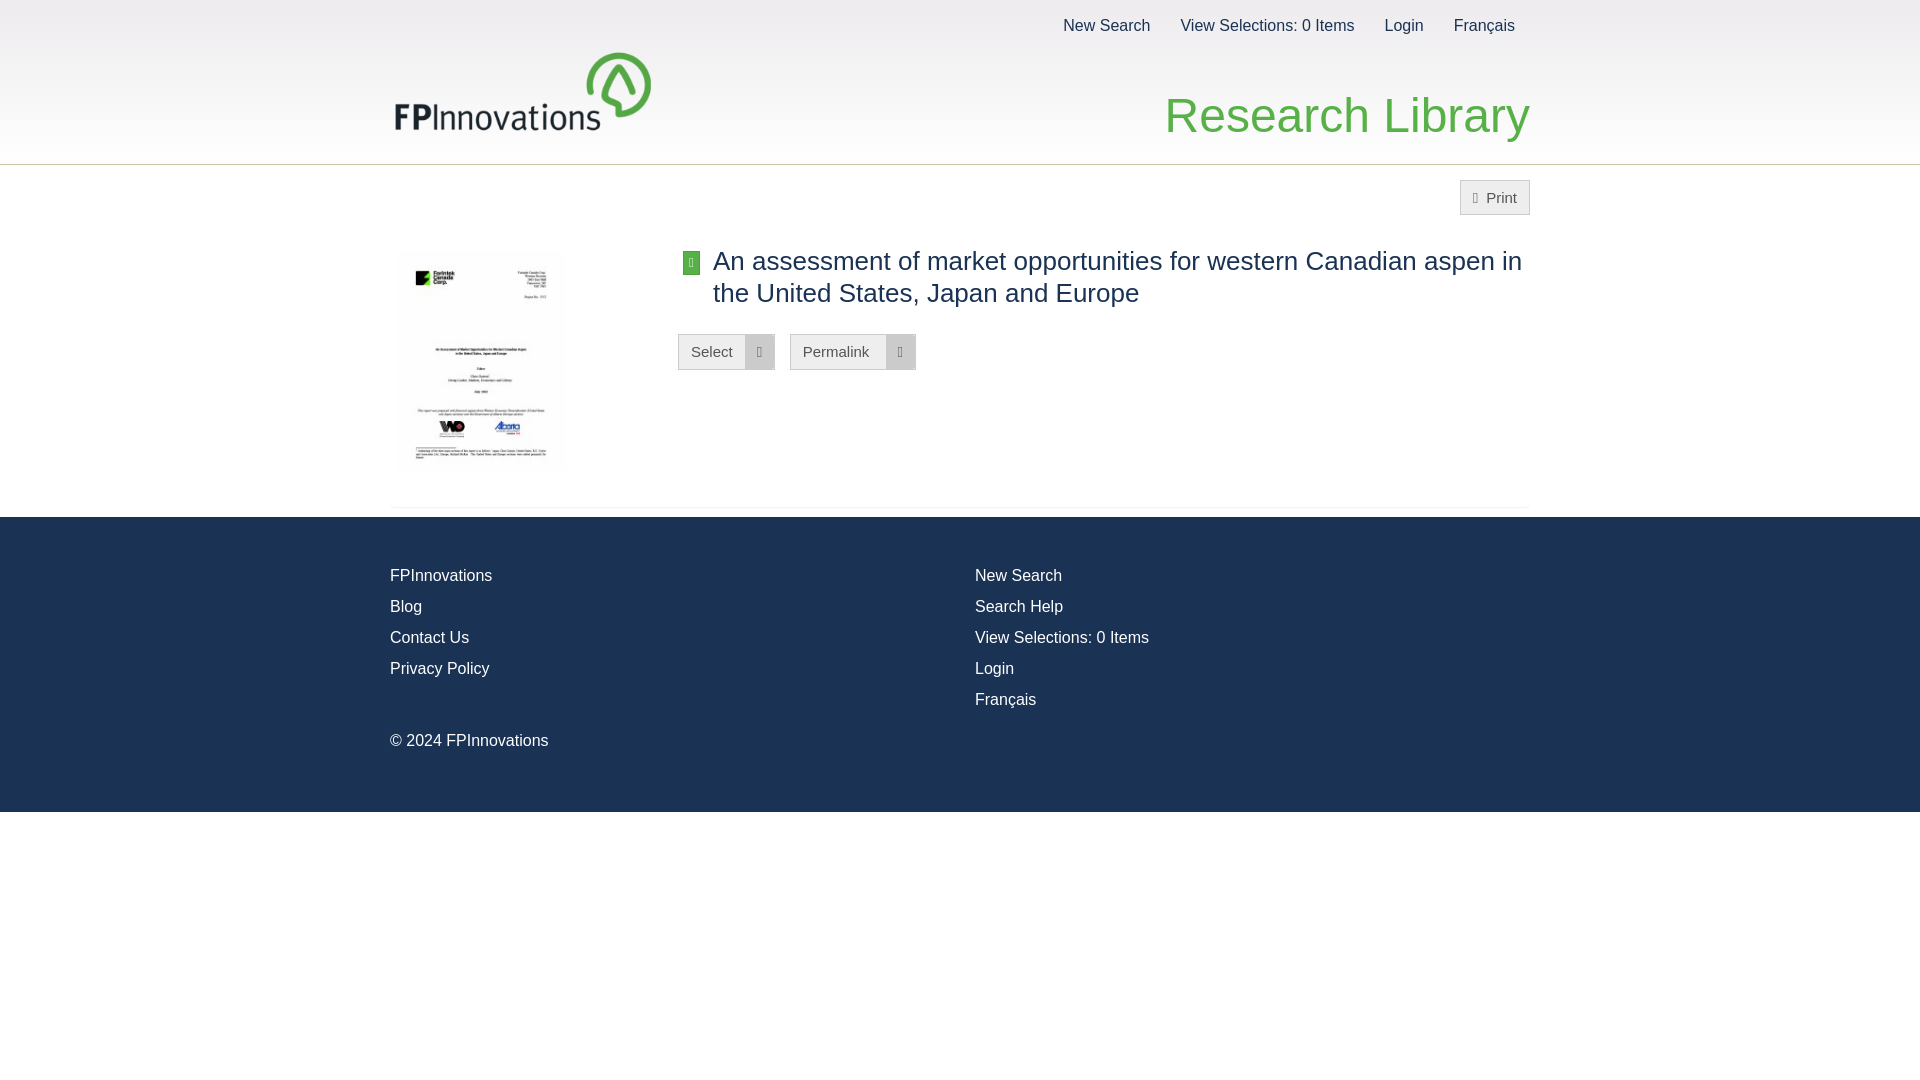 Image resolution: width=1920 pixels, height=1080 pixels. Describe the element at coordinates (1019, 606) in the screenshot. I see `Search Help` at that location.